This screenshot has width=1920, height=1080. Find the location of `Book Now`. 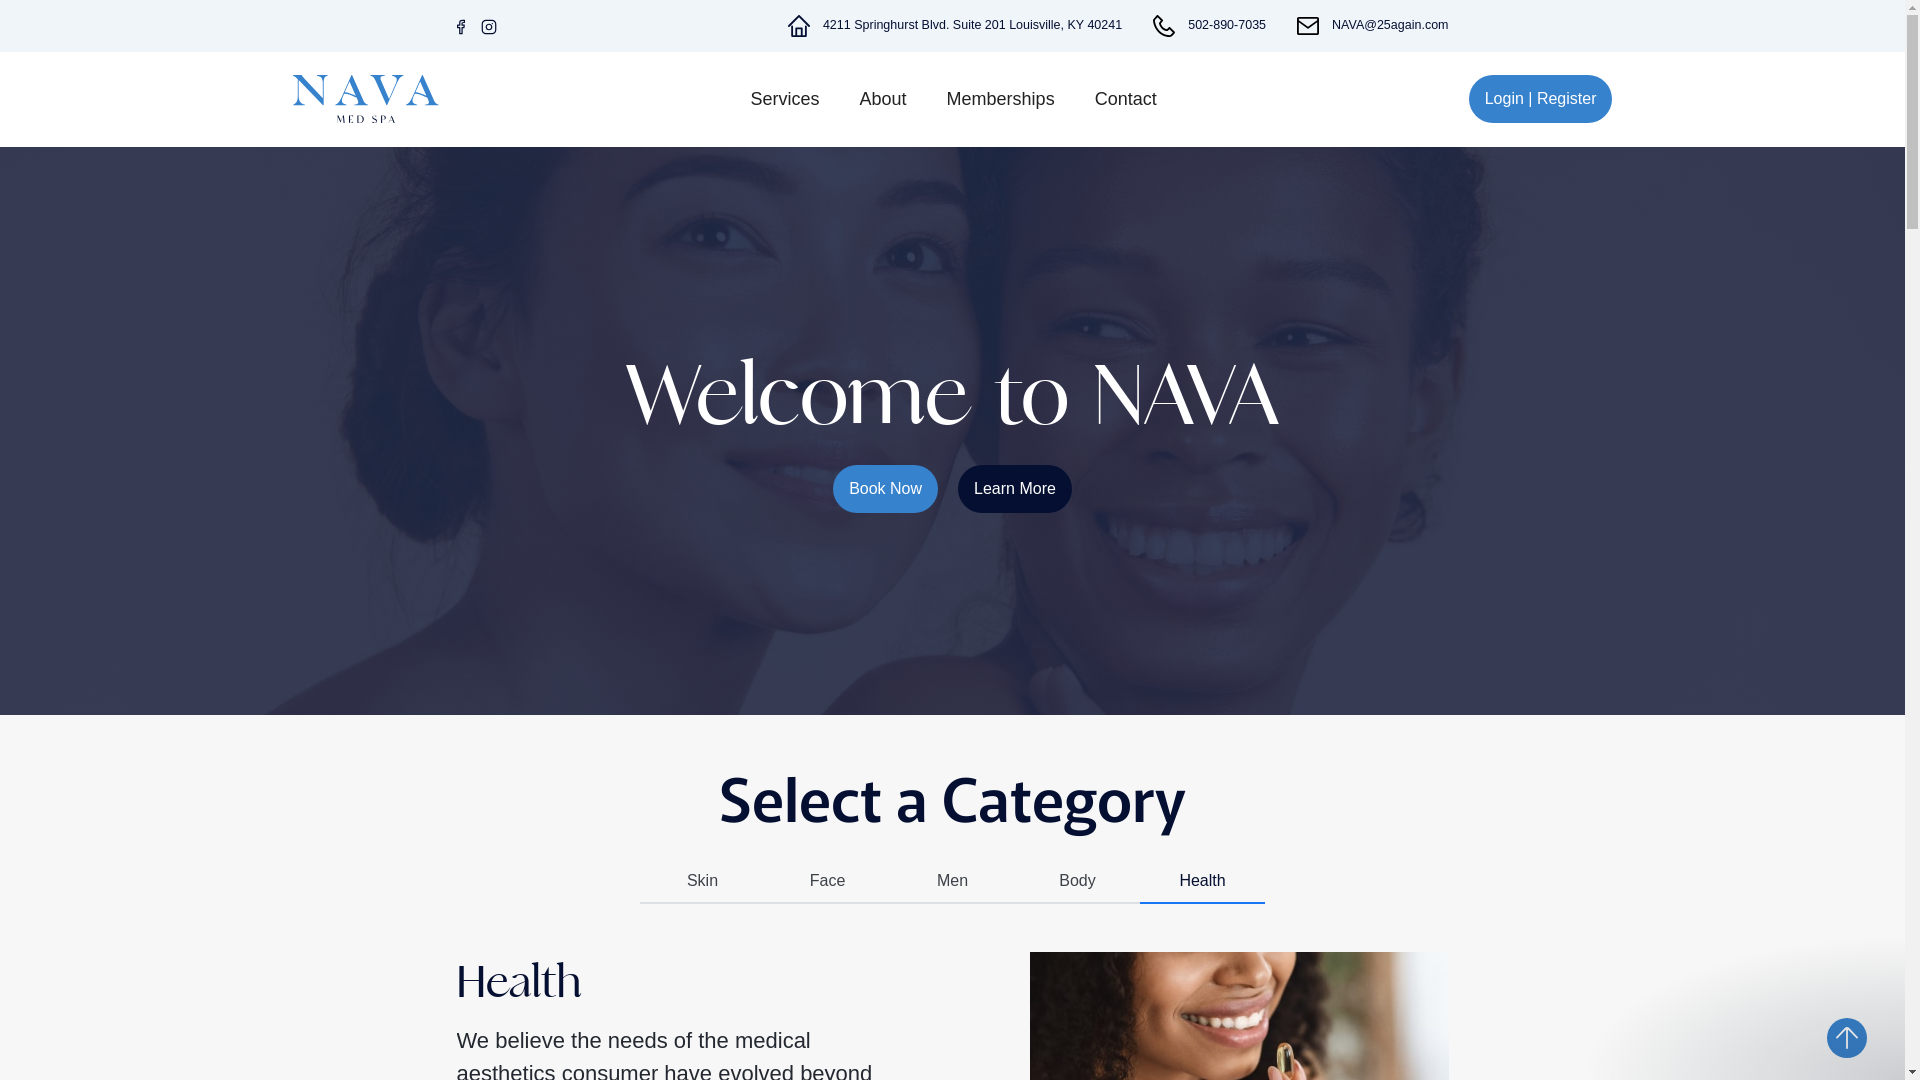

Book Now is located at coordinates (886, 488).